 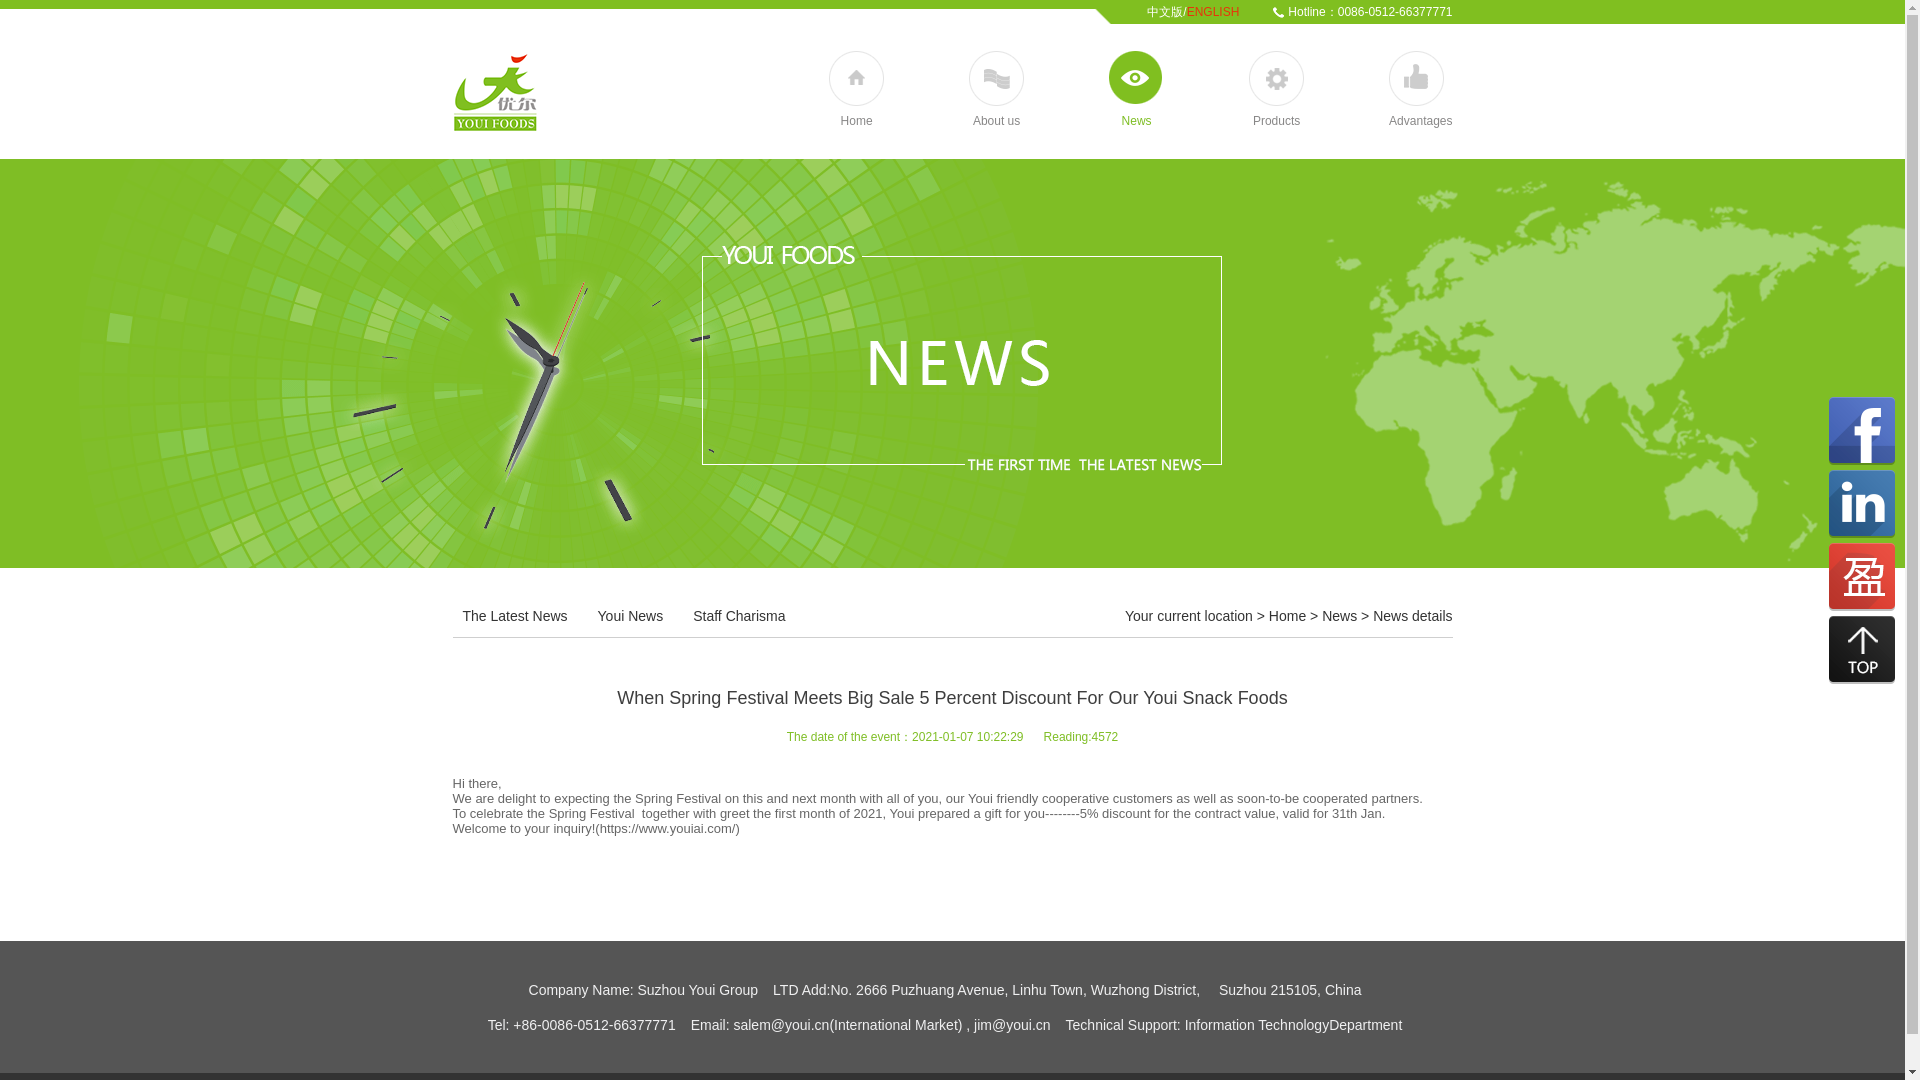 I want to click on ENGLISH, so click(x=1213, y=12).